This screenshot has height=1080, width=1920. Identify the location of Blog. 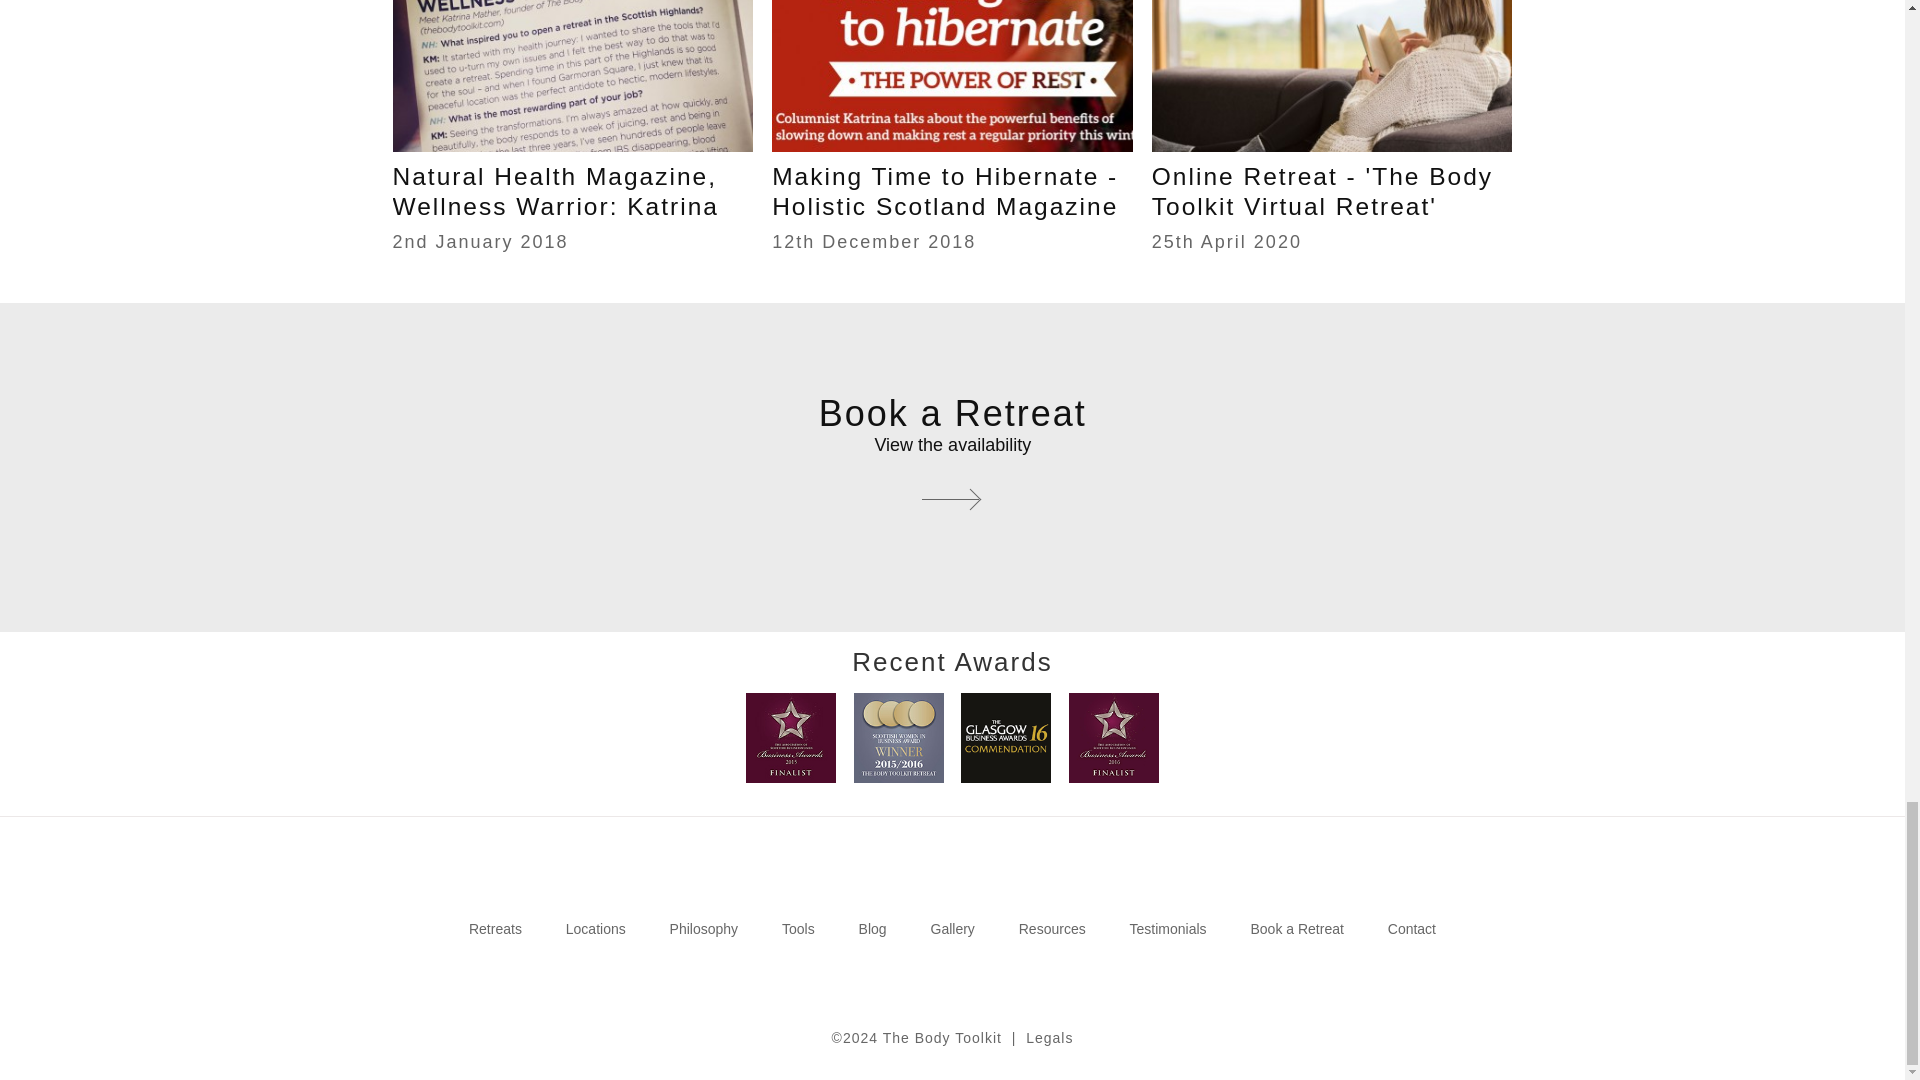
(872, 929).